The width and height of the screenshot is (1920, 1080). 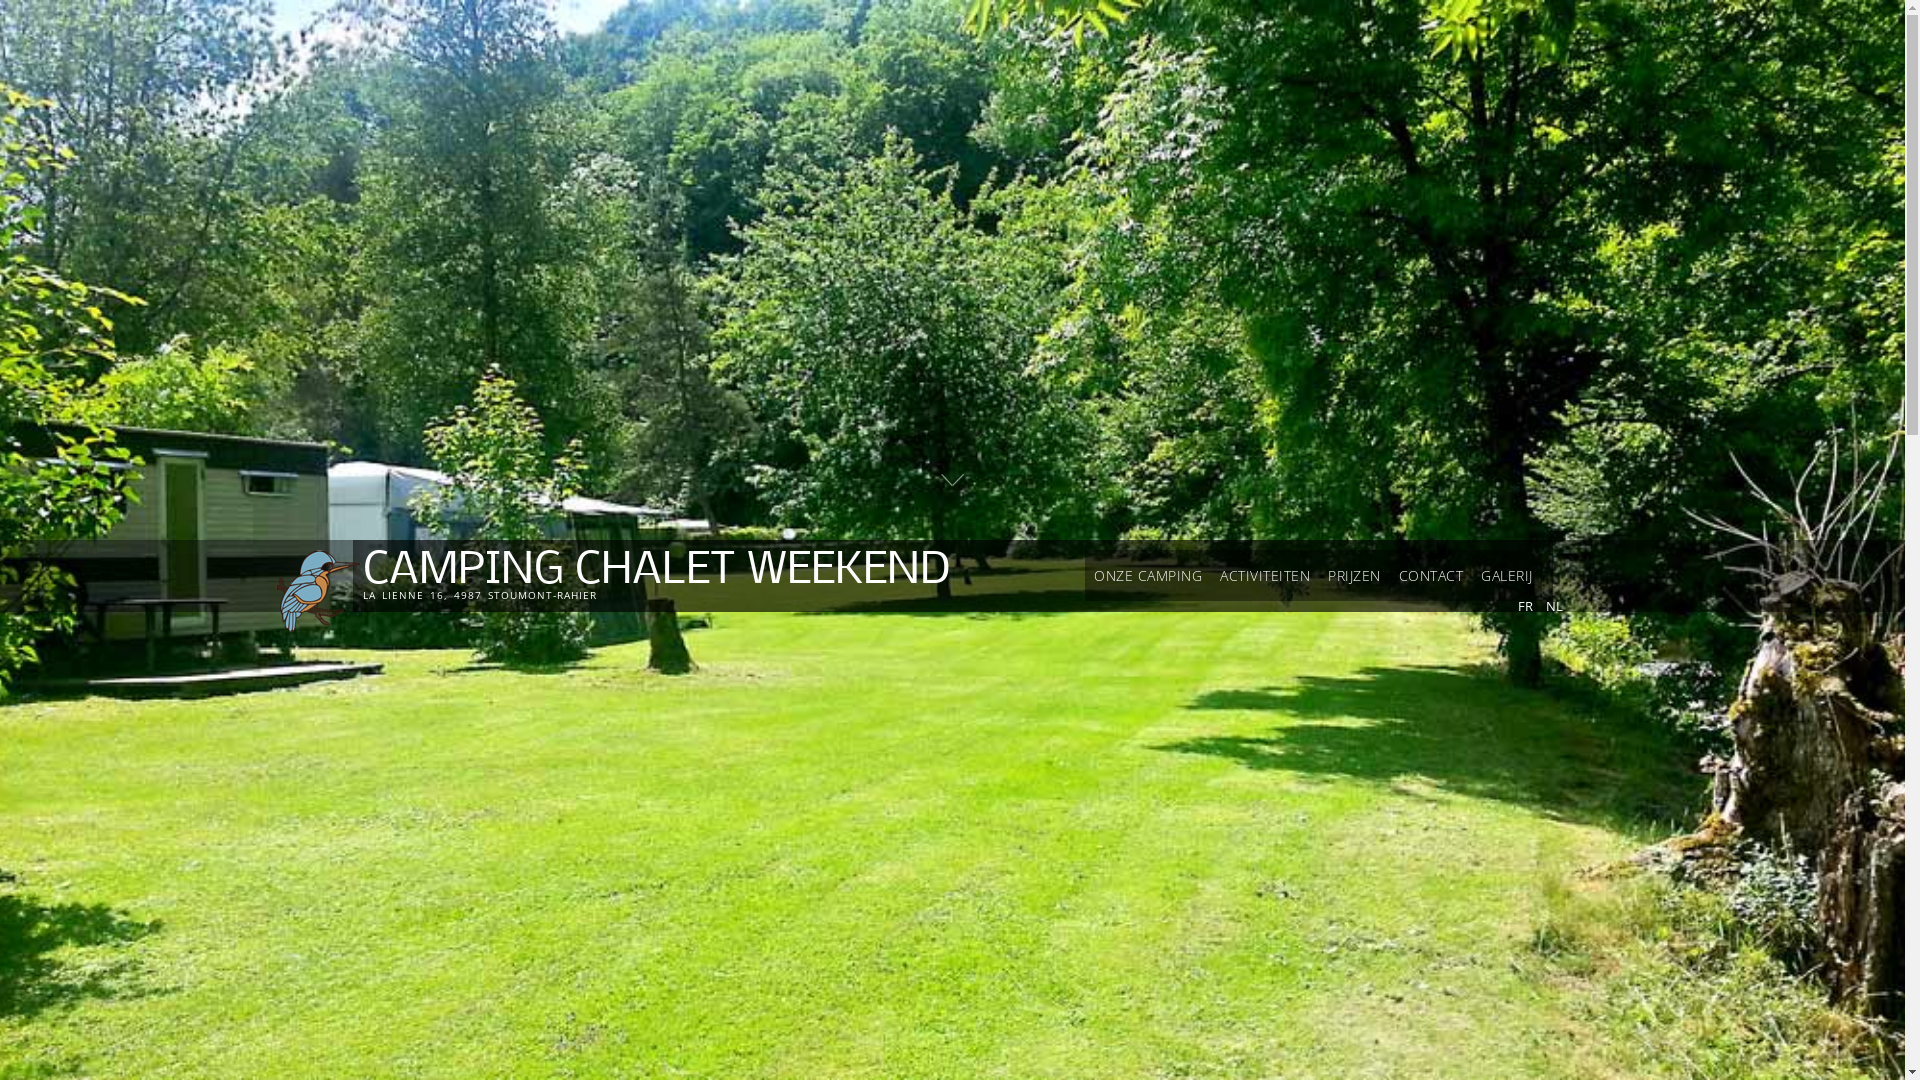 I want to click on NL, so click(x=1554, y=606).